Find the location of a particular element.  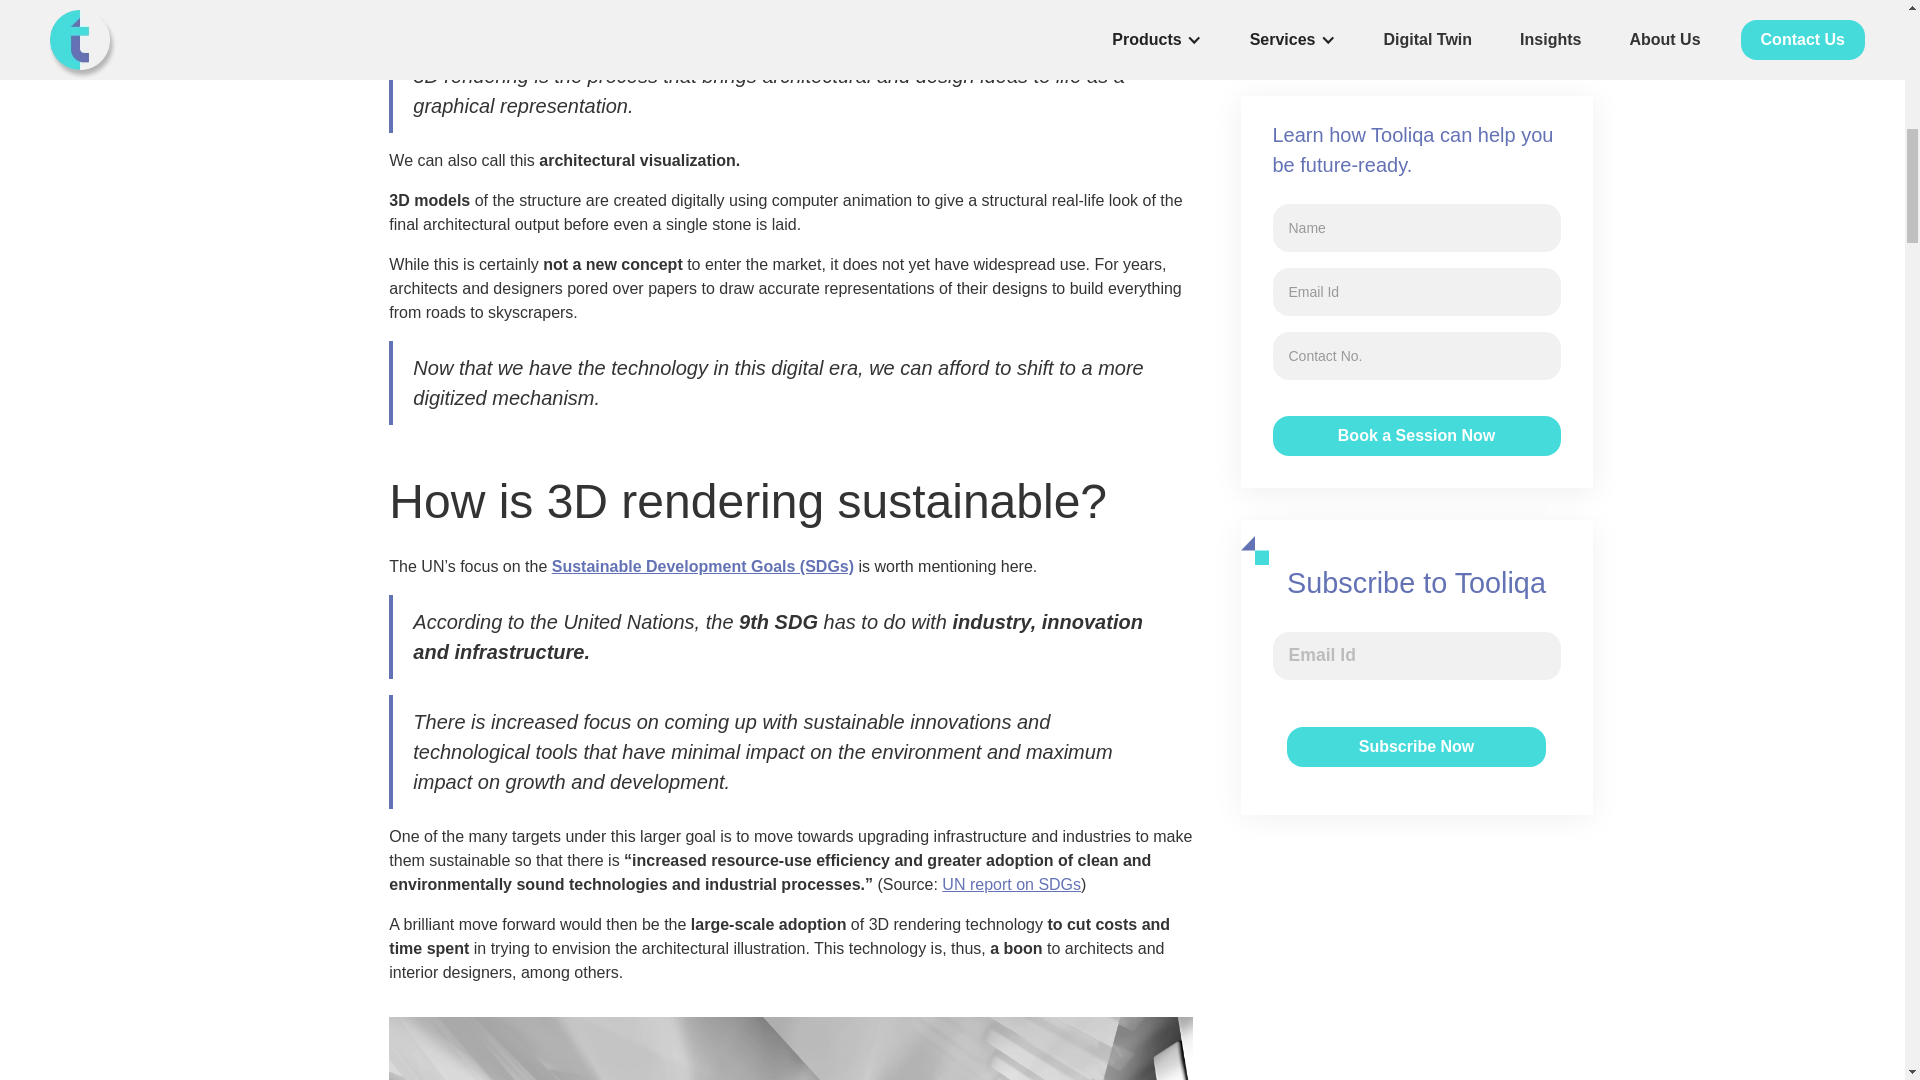

UN report on SDGs is located at coordinates (1011, 884).